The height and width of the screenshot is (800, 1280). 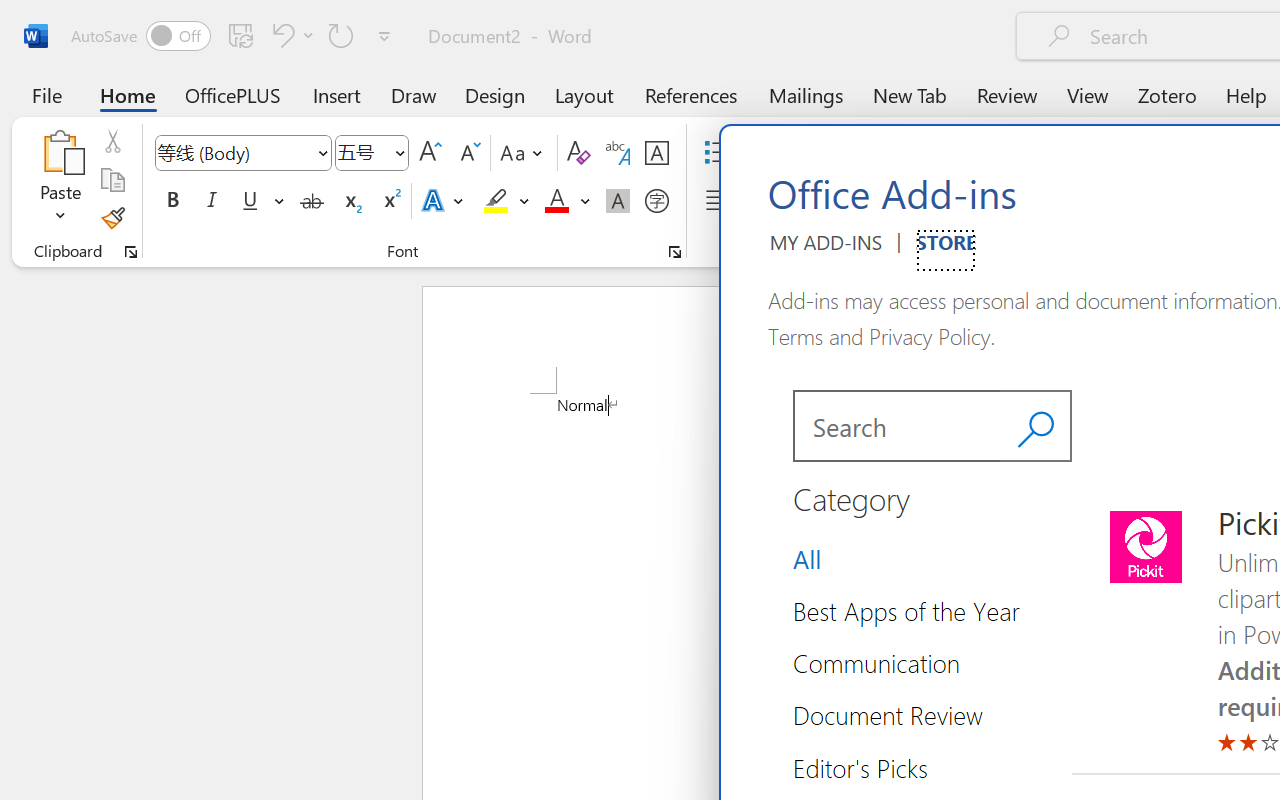 I want to click on Quick Access Toolbar, so click(x=234, y=36).